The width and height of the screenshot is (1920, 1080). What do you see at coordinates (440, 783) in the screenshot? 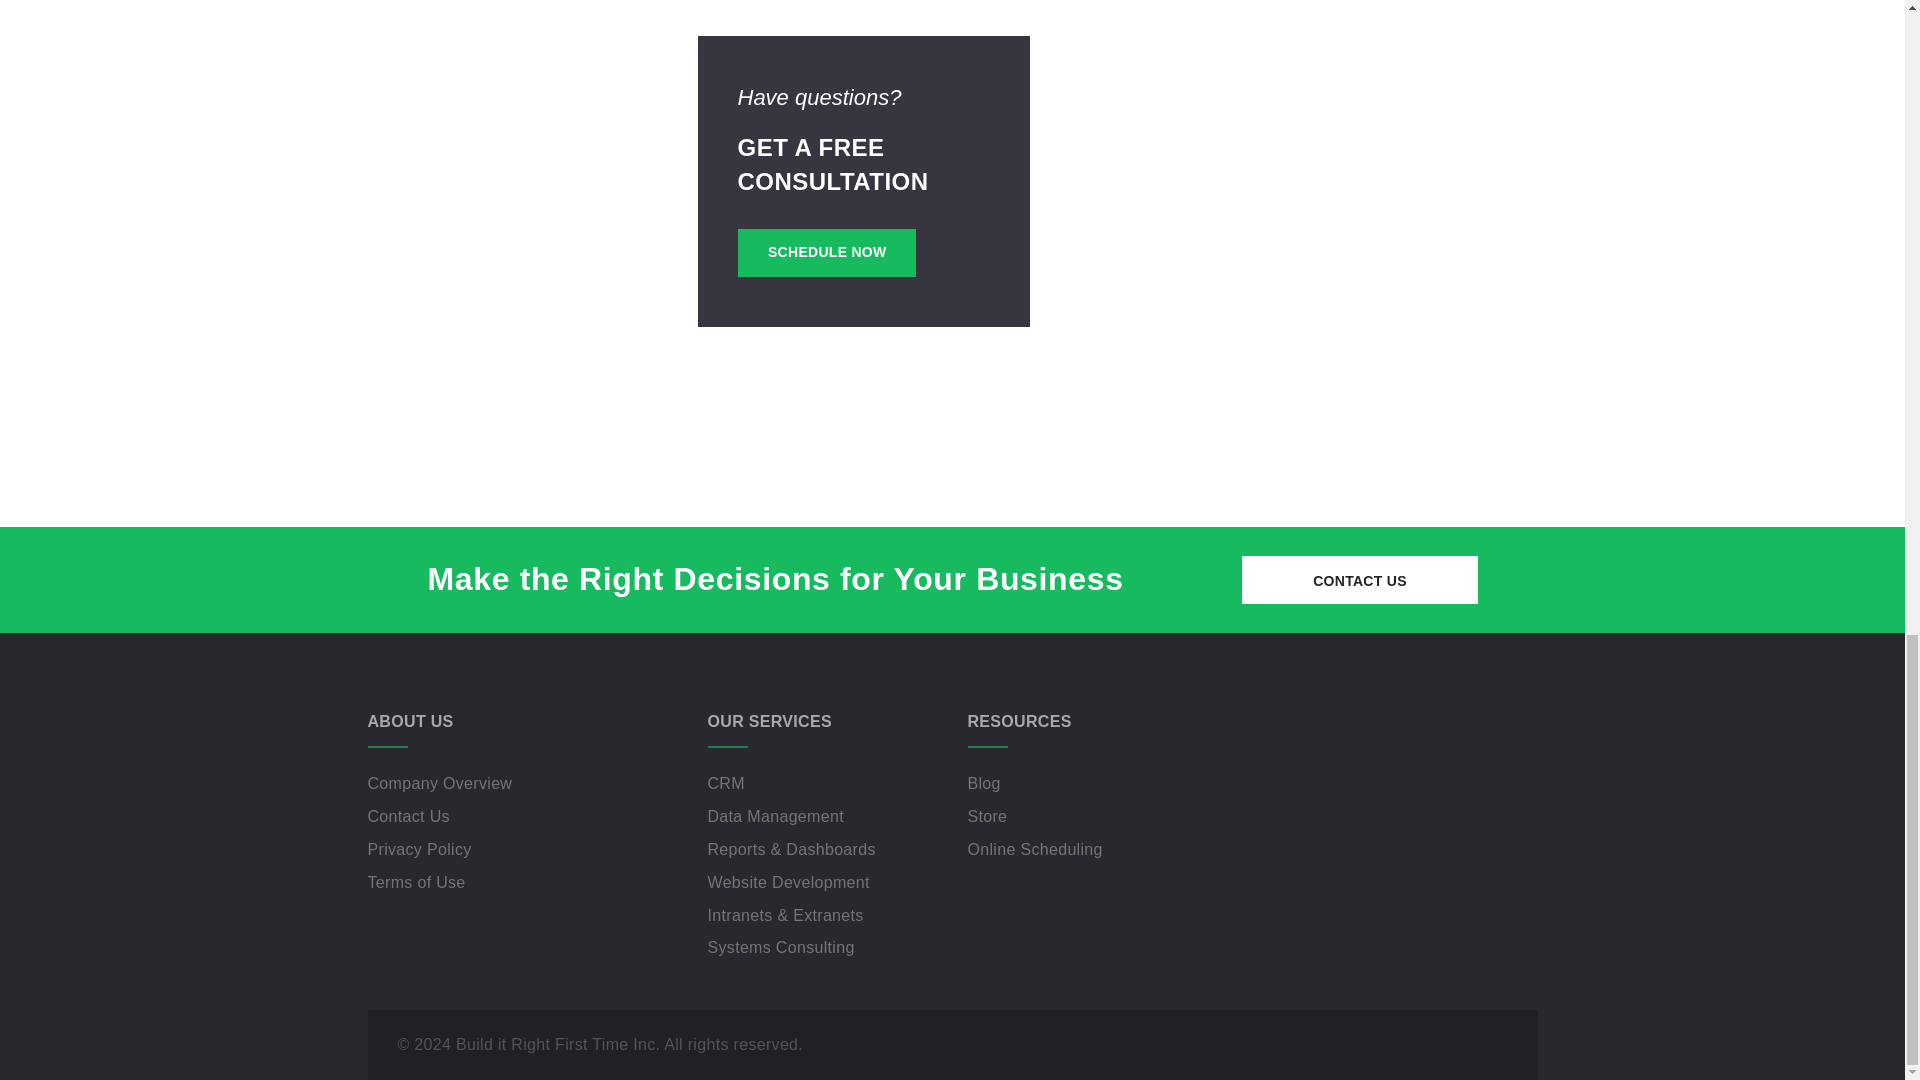
I see `Company Overview` at bounding box center [440, 783].